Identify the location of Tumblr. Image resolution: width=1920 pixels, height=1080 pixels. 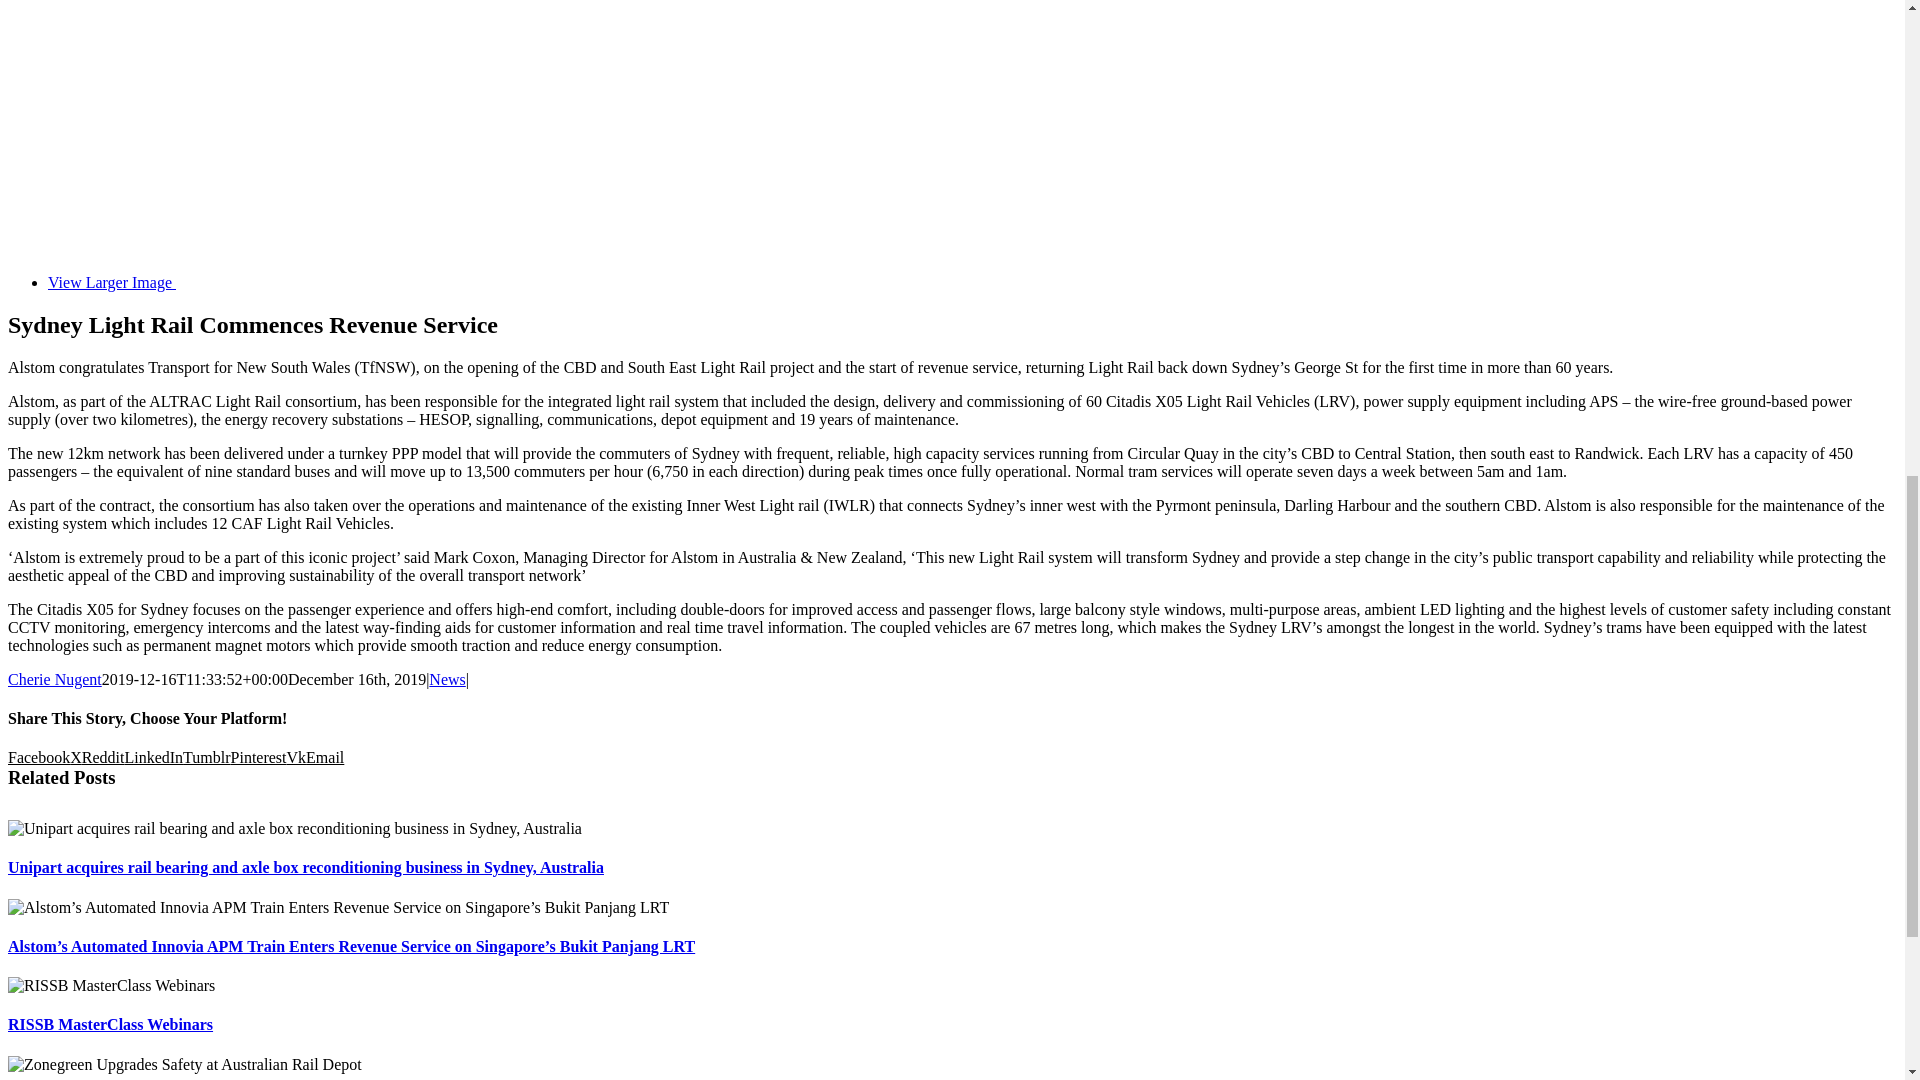
(206, 757).